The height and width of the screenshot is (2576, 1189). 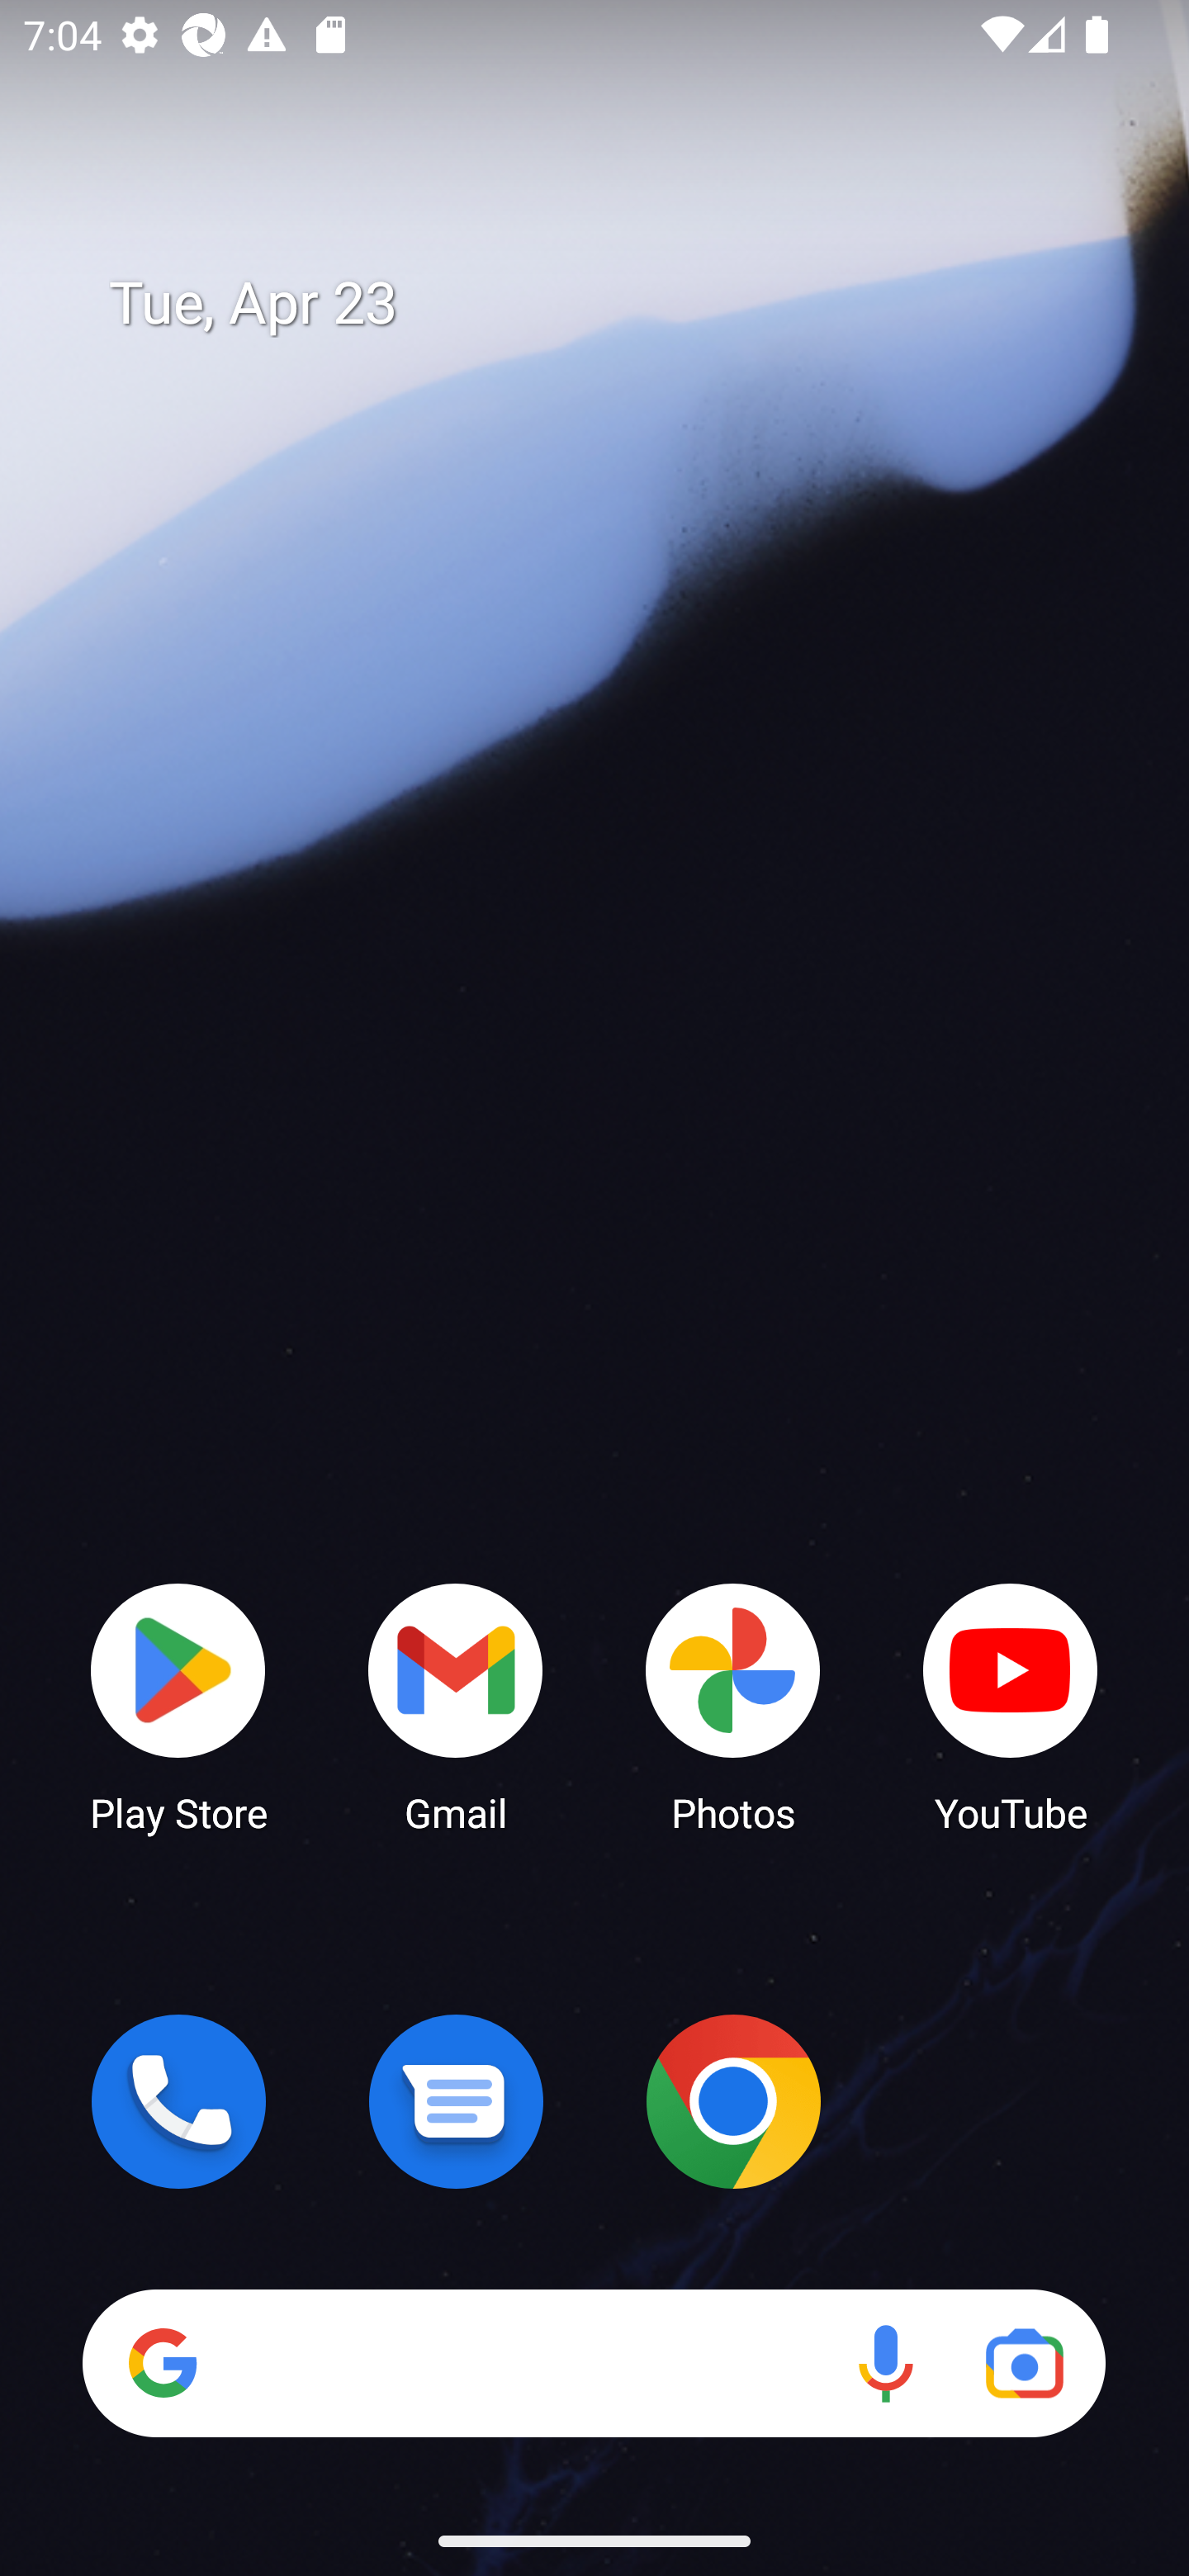 What do you see at coordinates (178, 1706) in the screenshot?
I see `Play Store` at bounding box center [178, 1706].